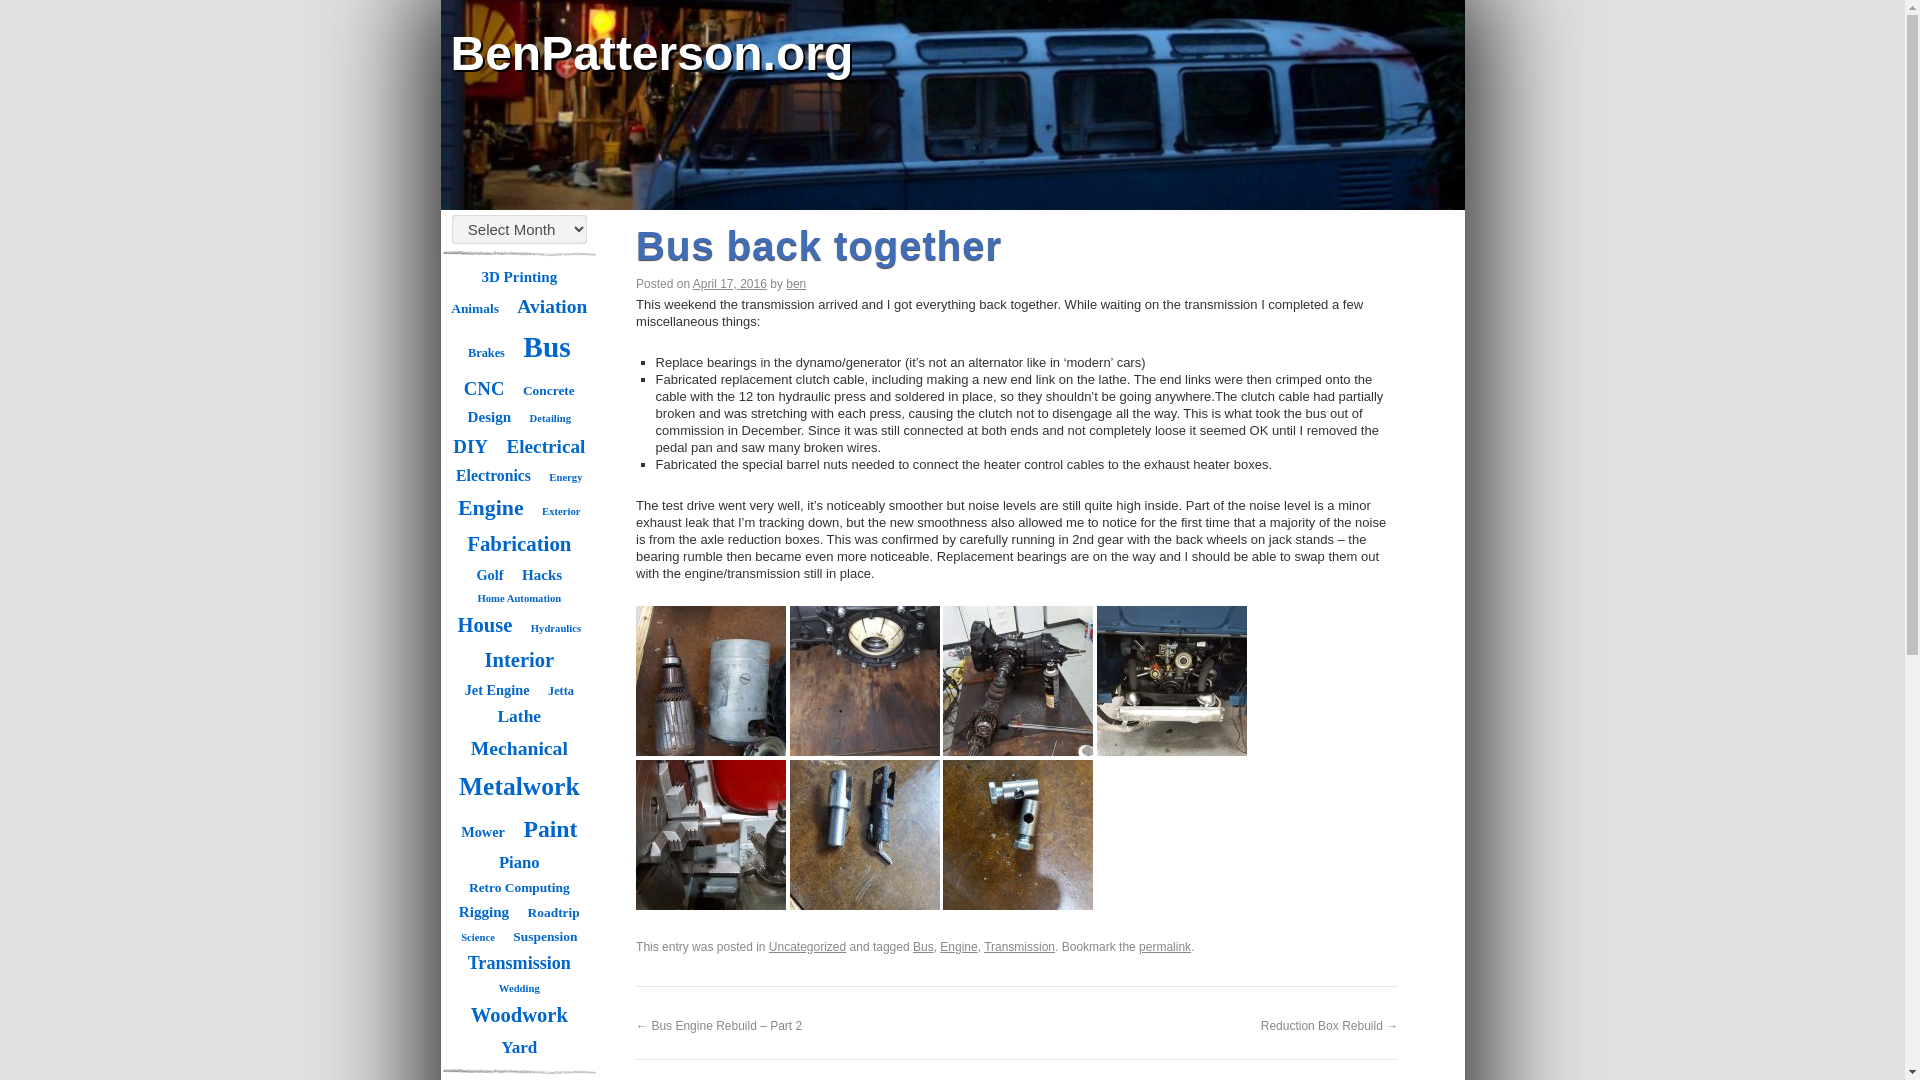 Image resolution: width=1920 pixels, height=1080 pixels. Describe the element at coordinates (493, 476) in the screenshot. I see `Electronics` at that location.